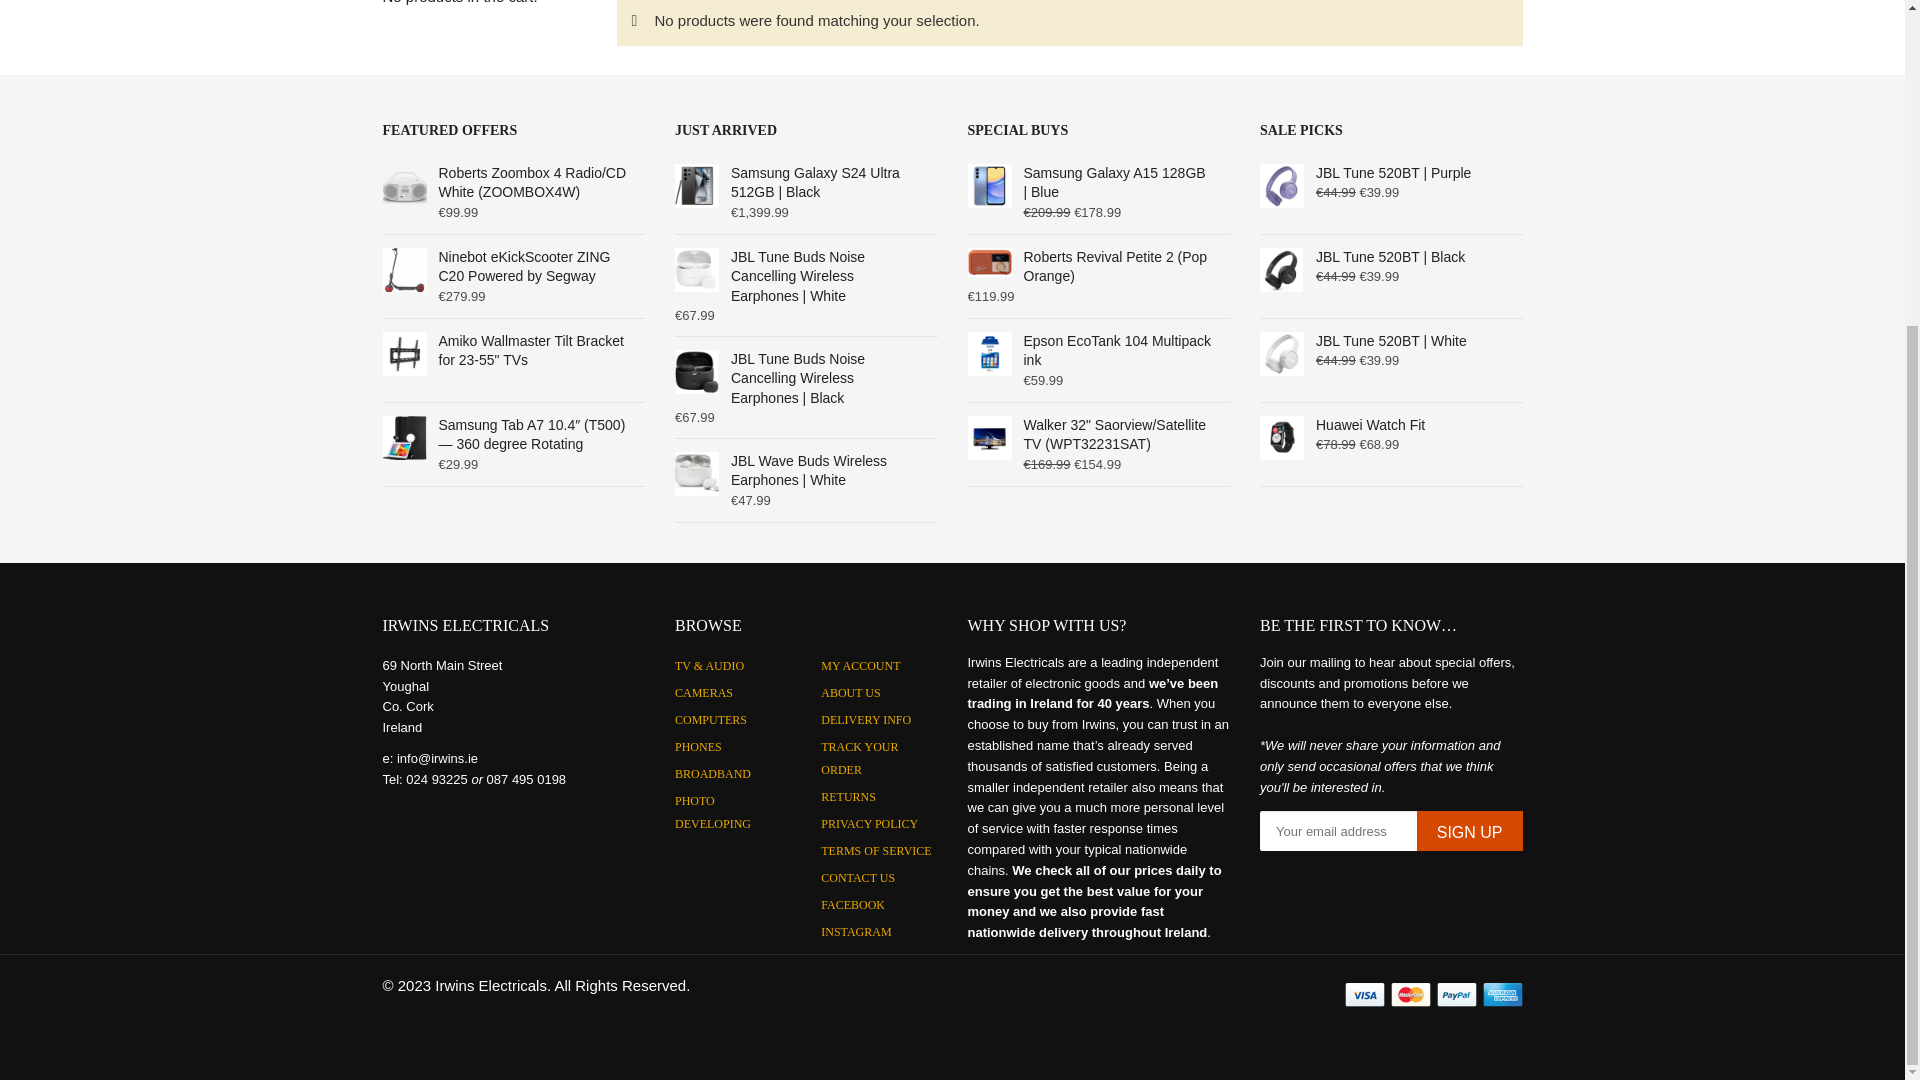 The height and width of the screenshot is (1080, 1920). I want to click on Sign up, so click(1469, 831).